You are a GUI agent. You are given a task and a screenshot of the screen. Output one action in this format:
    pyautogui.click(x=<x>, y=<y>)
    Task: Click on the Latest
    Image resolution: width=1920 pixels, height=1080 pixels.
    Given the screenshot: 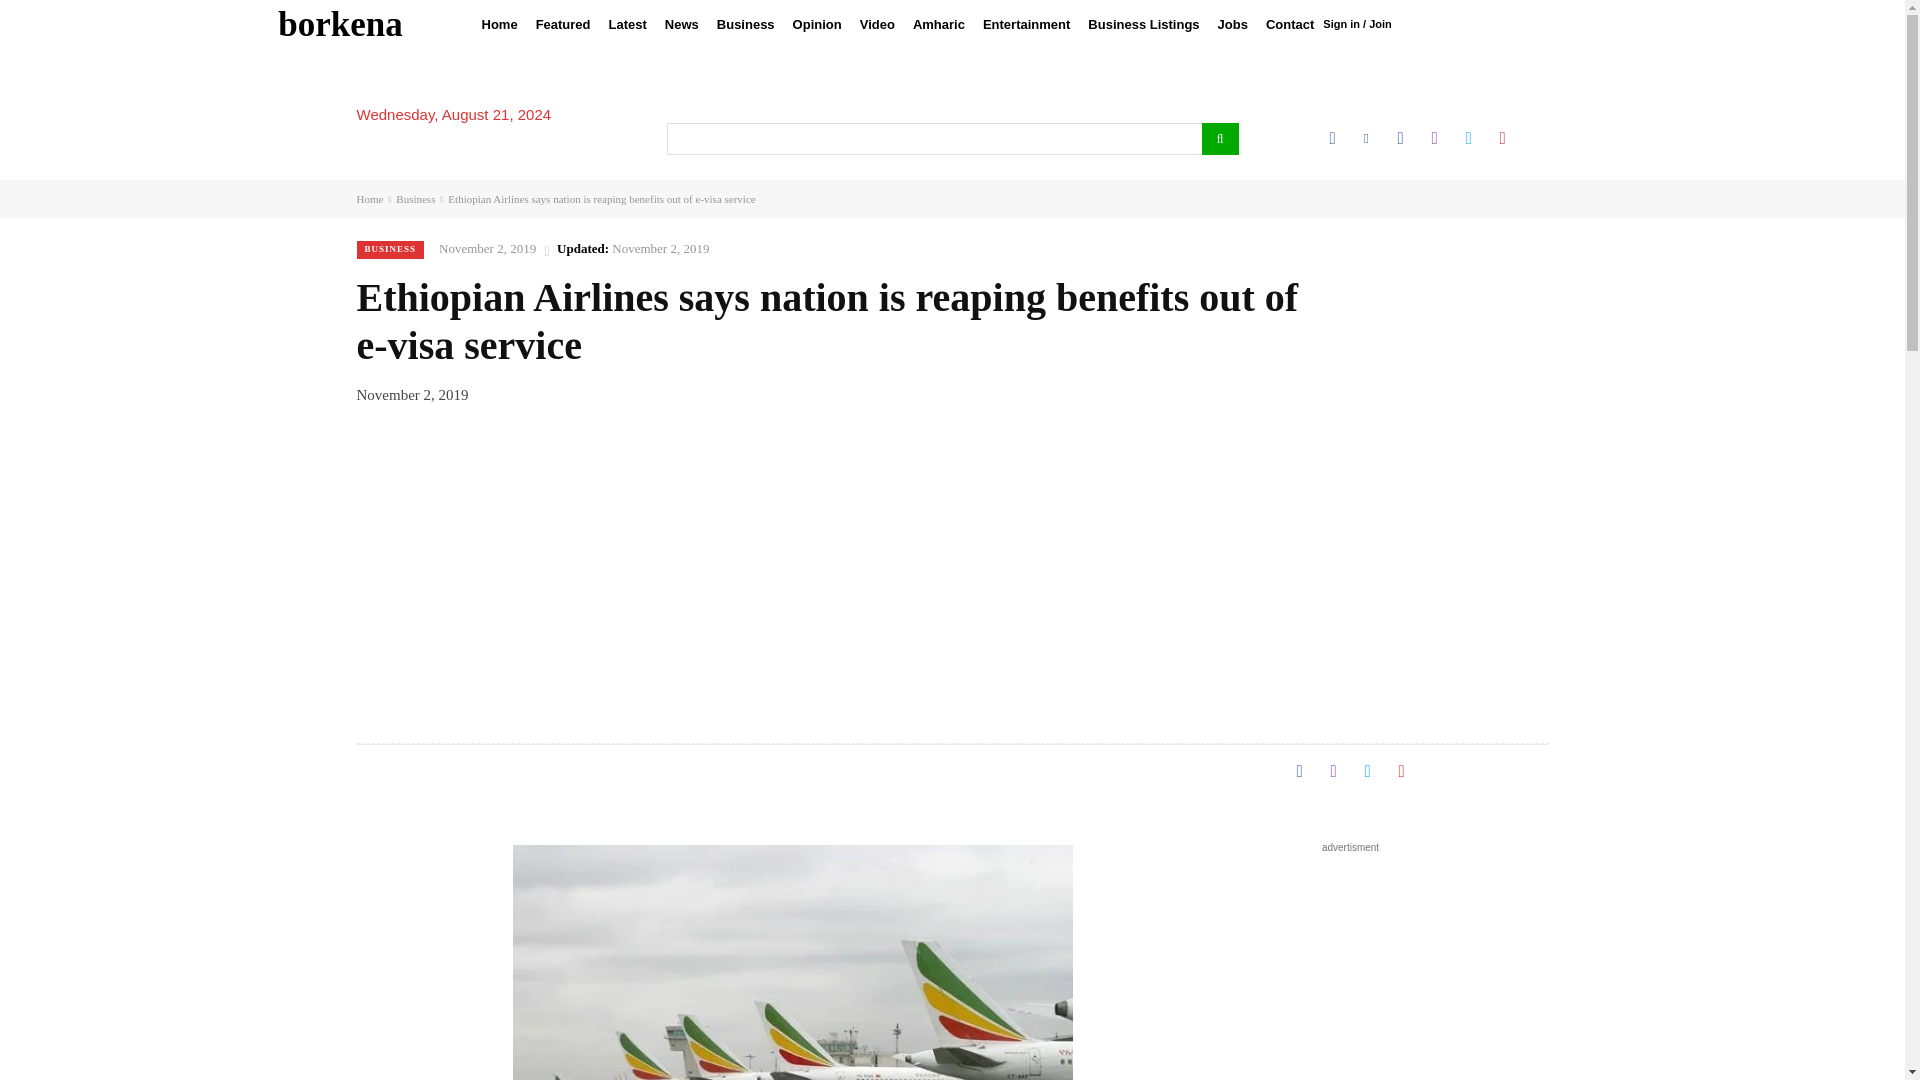 What is the action you would take?
    pyautogui.click(x=628, y=24)
    